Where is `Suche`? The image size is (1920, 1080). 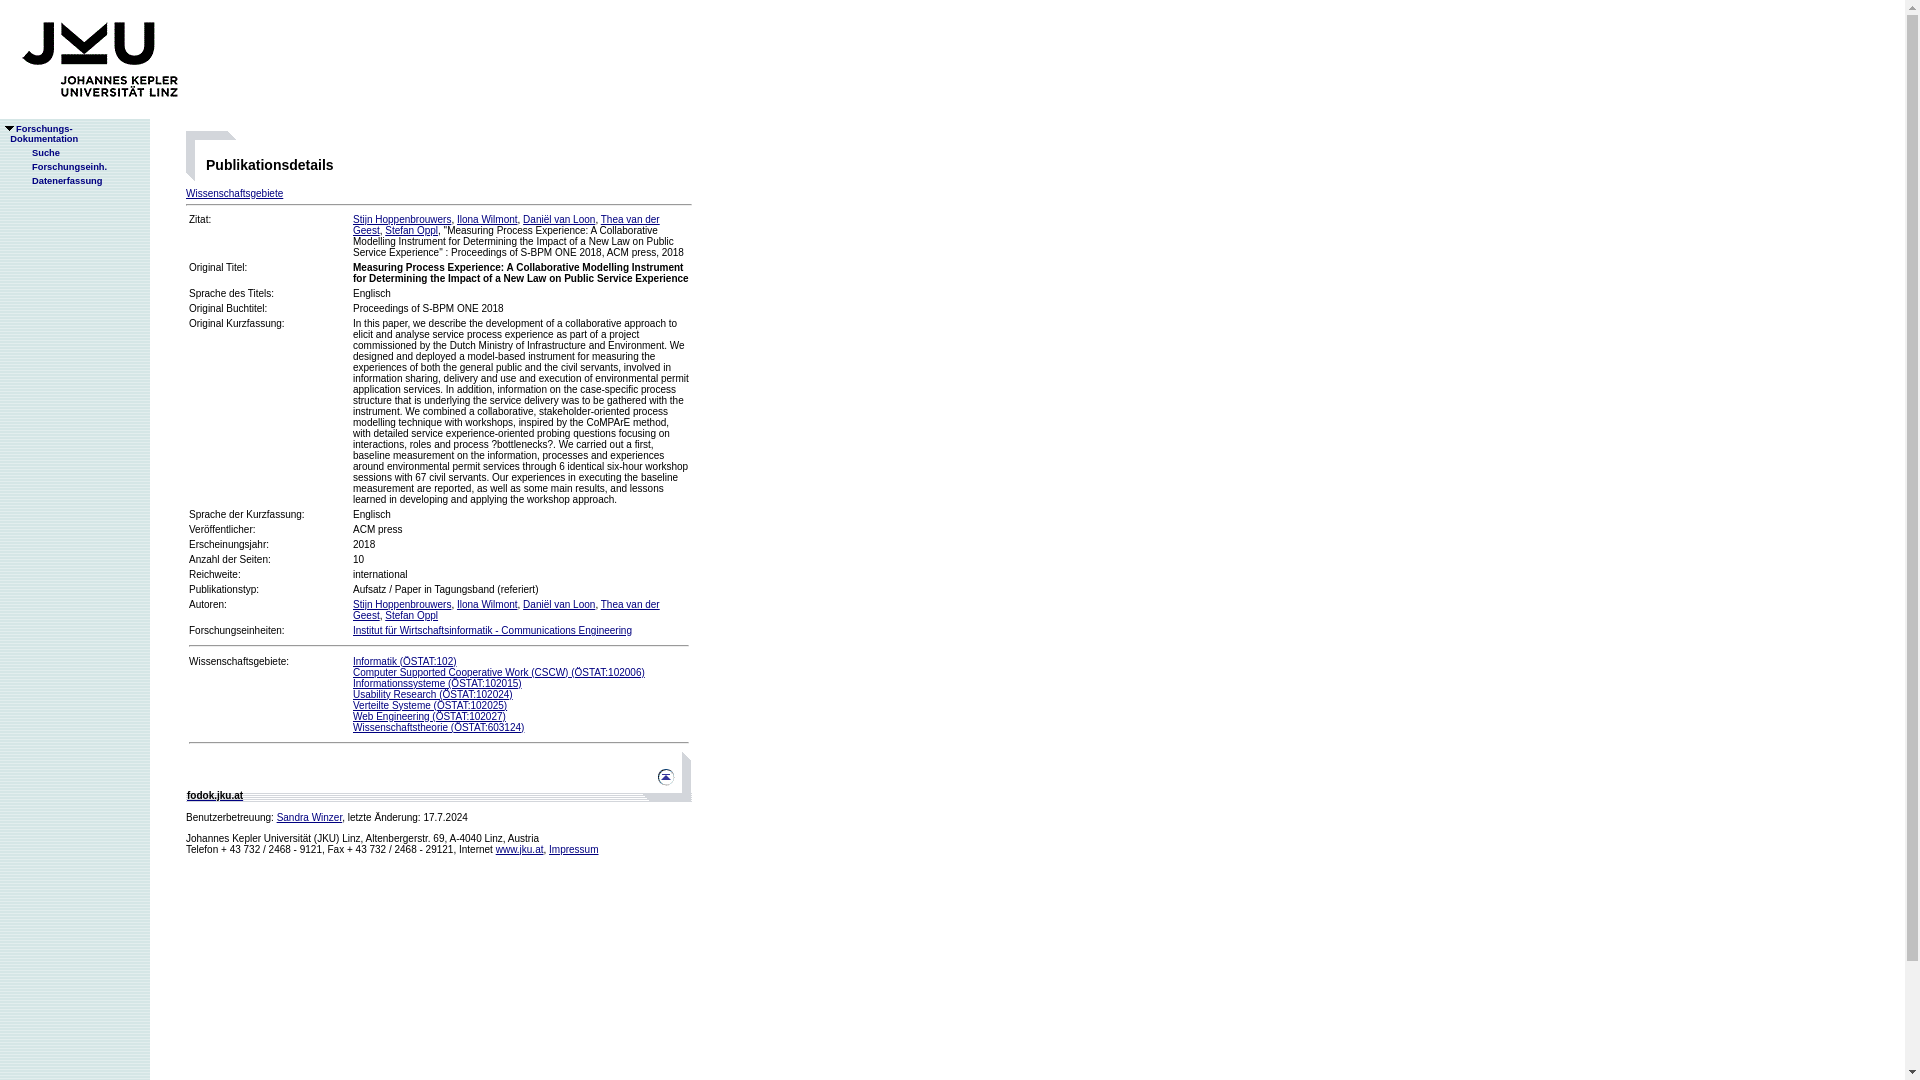
Suche is located at coordinates (37, 152).